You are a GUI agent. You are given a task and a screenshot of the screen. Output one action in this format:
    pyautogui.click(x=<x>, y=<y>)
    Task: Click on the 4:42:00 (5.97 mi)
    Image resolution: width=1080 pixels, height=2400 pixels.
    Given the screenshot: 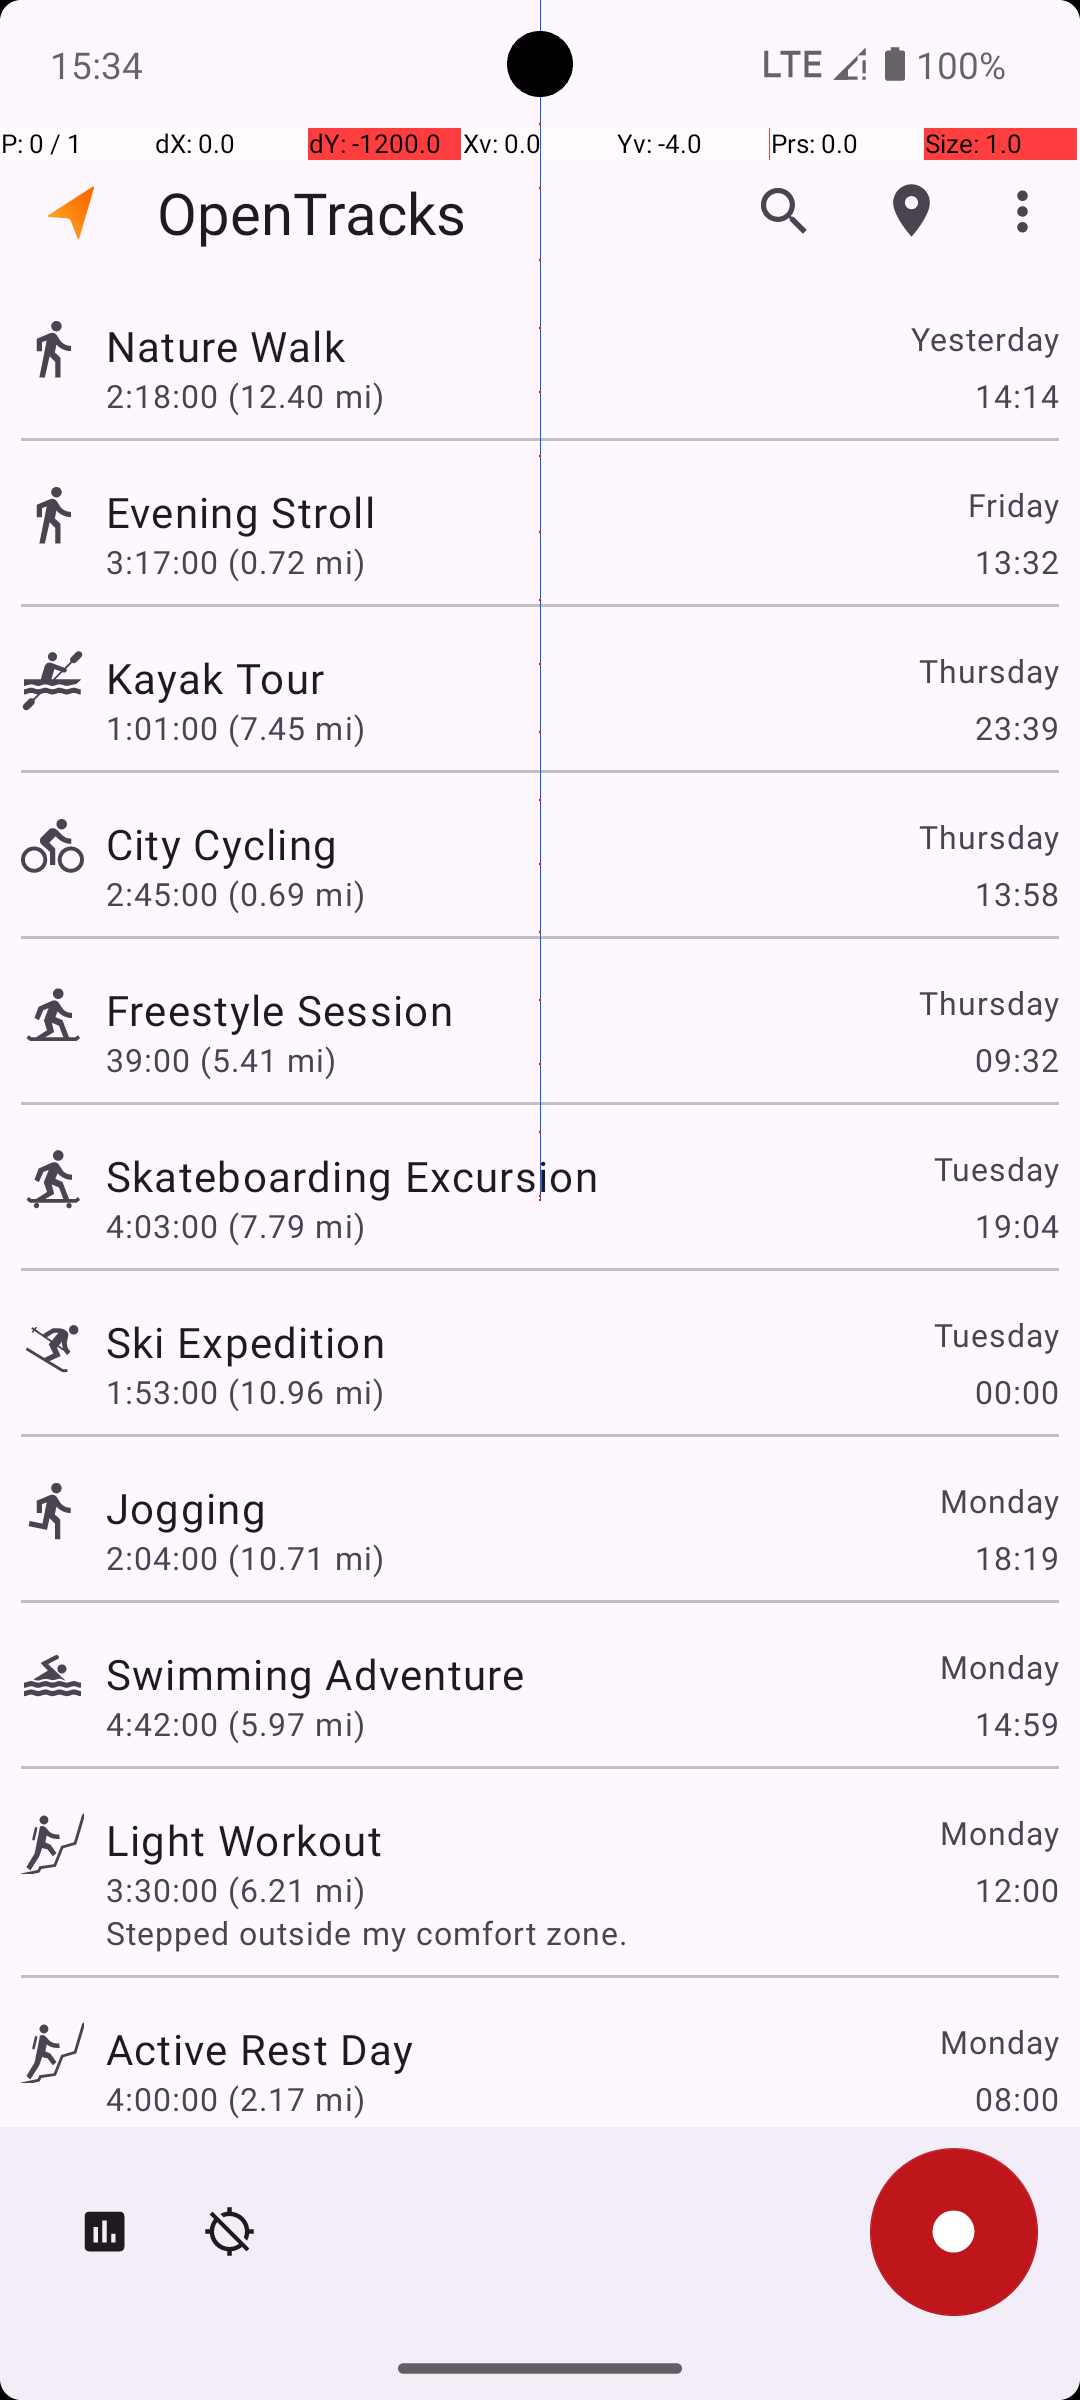 What is the action you would take?
    pyautogui.click(x=236, y=1723)
    